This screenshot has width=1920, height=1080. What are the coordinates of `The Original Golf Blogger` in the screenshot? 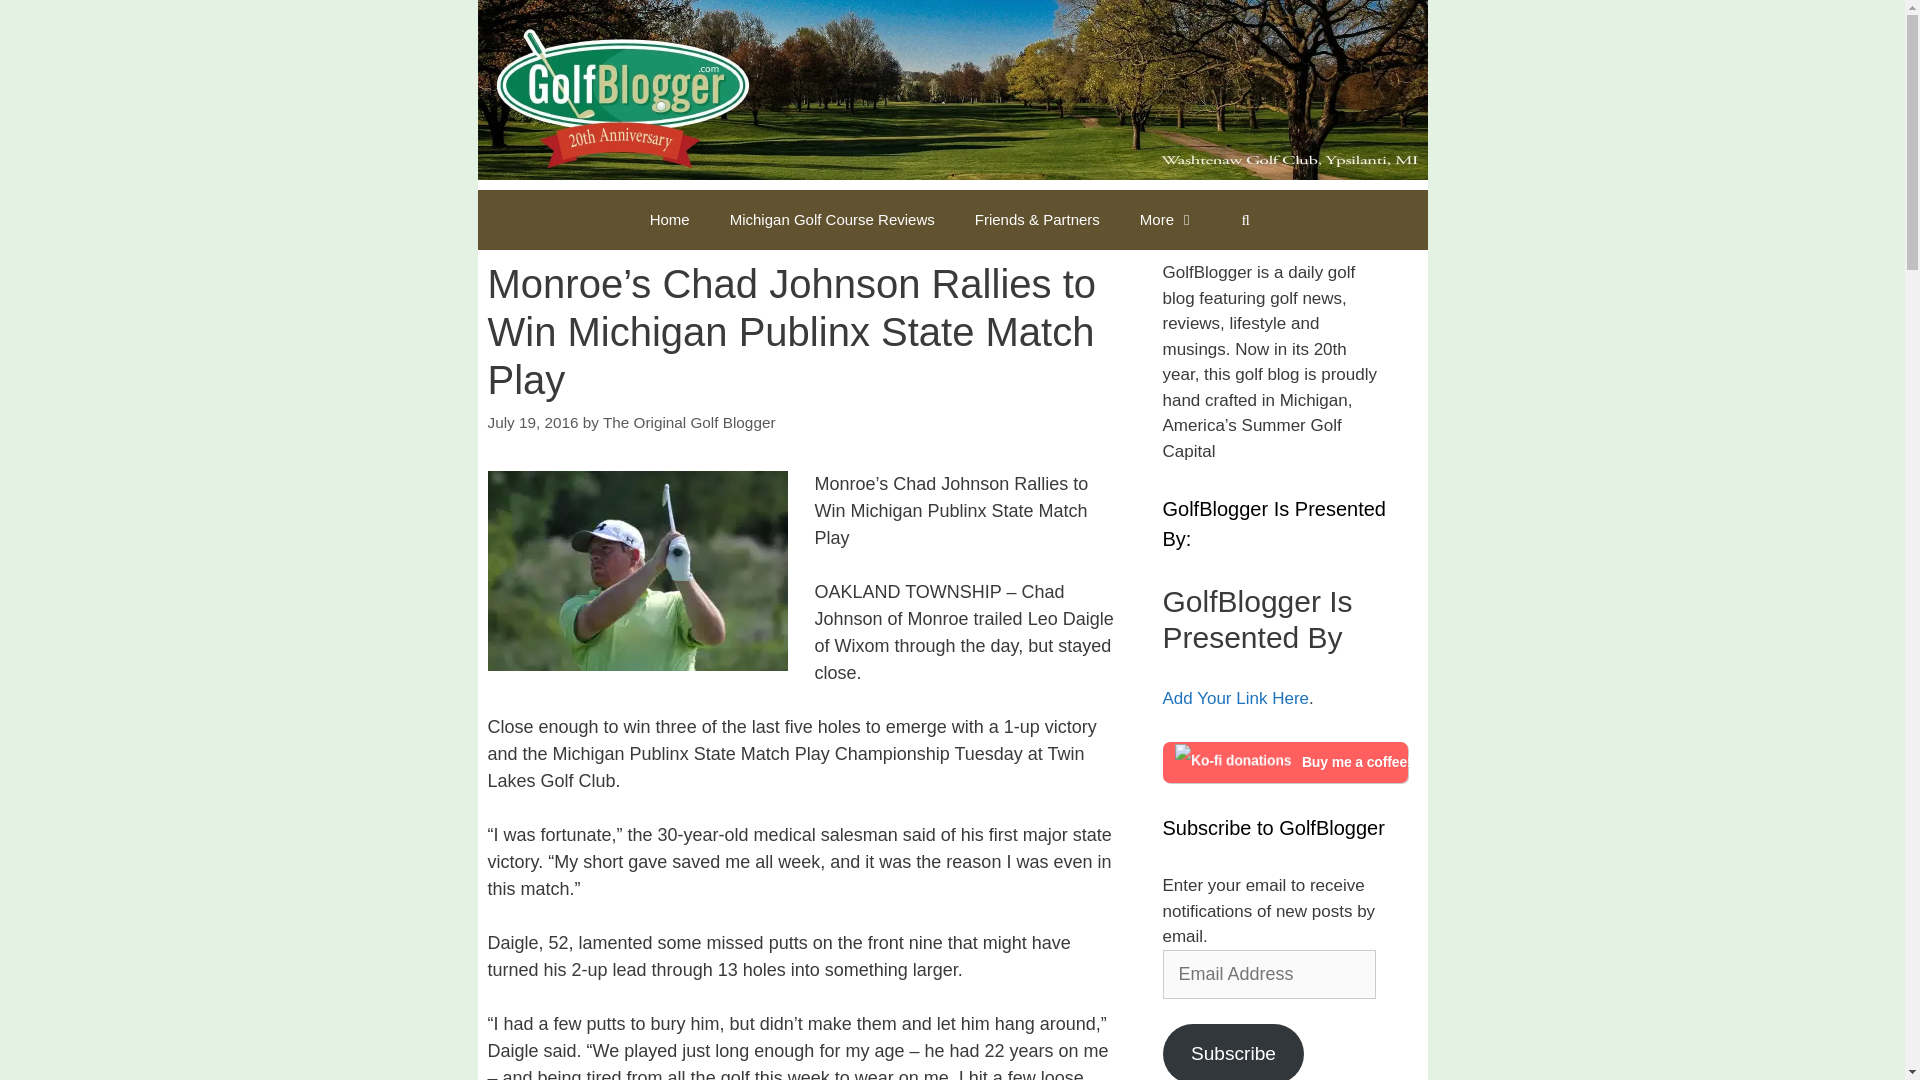 It's located at (688, 422).